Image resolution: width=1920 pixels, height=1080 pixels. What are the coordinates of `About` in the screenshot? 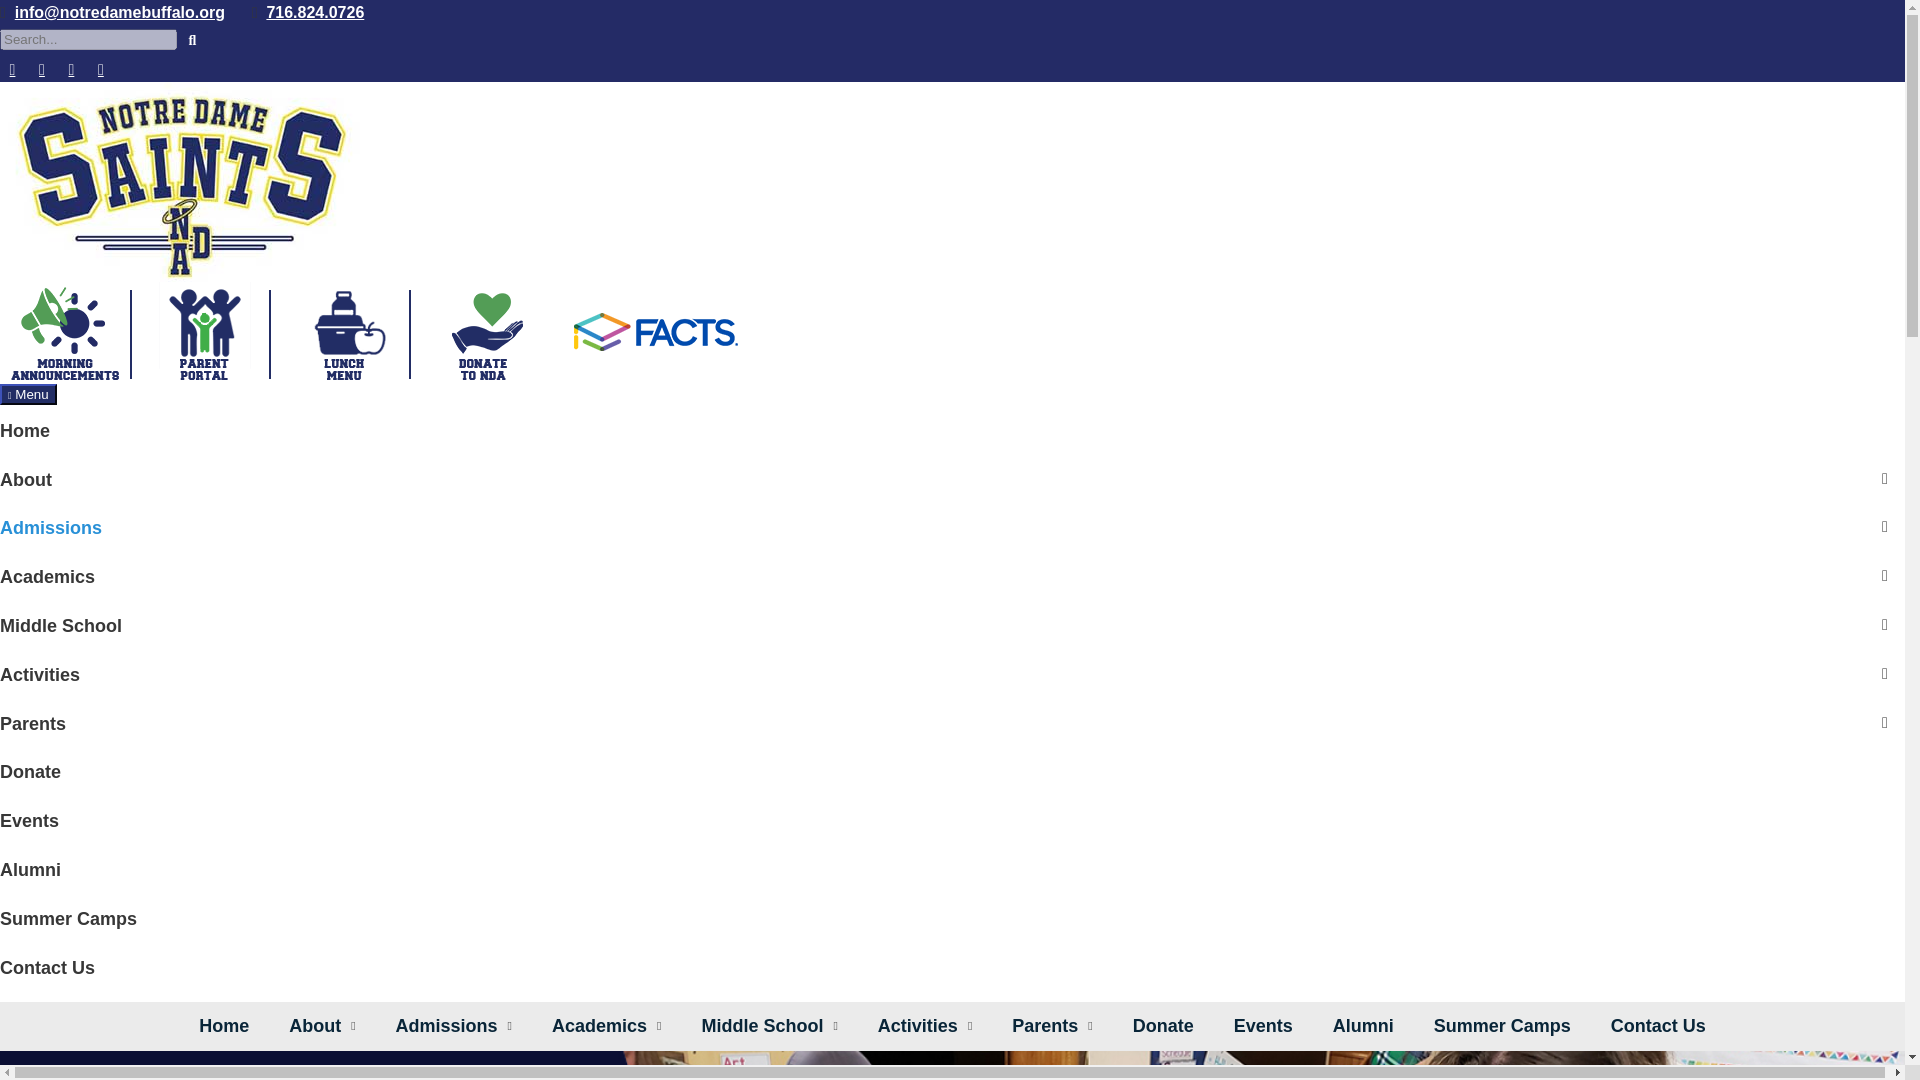 It's located at (26, 480).